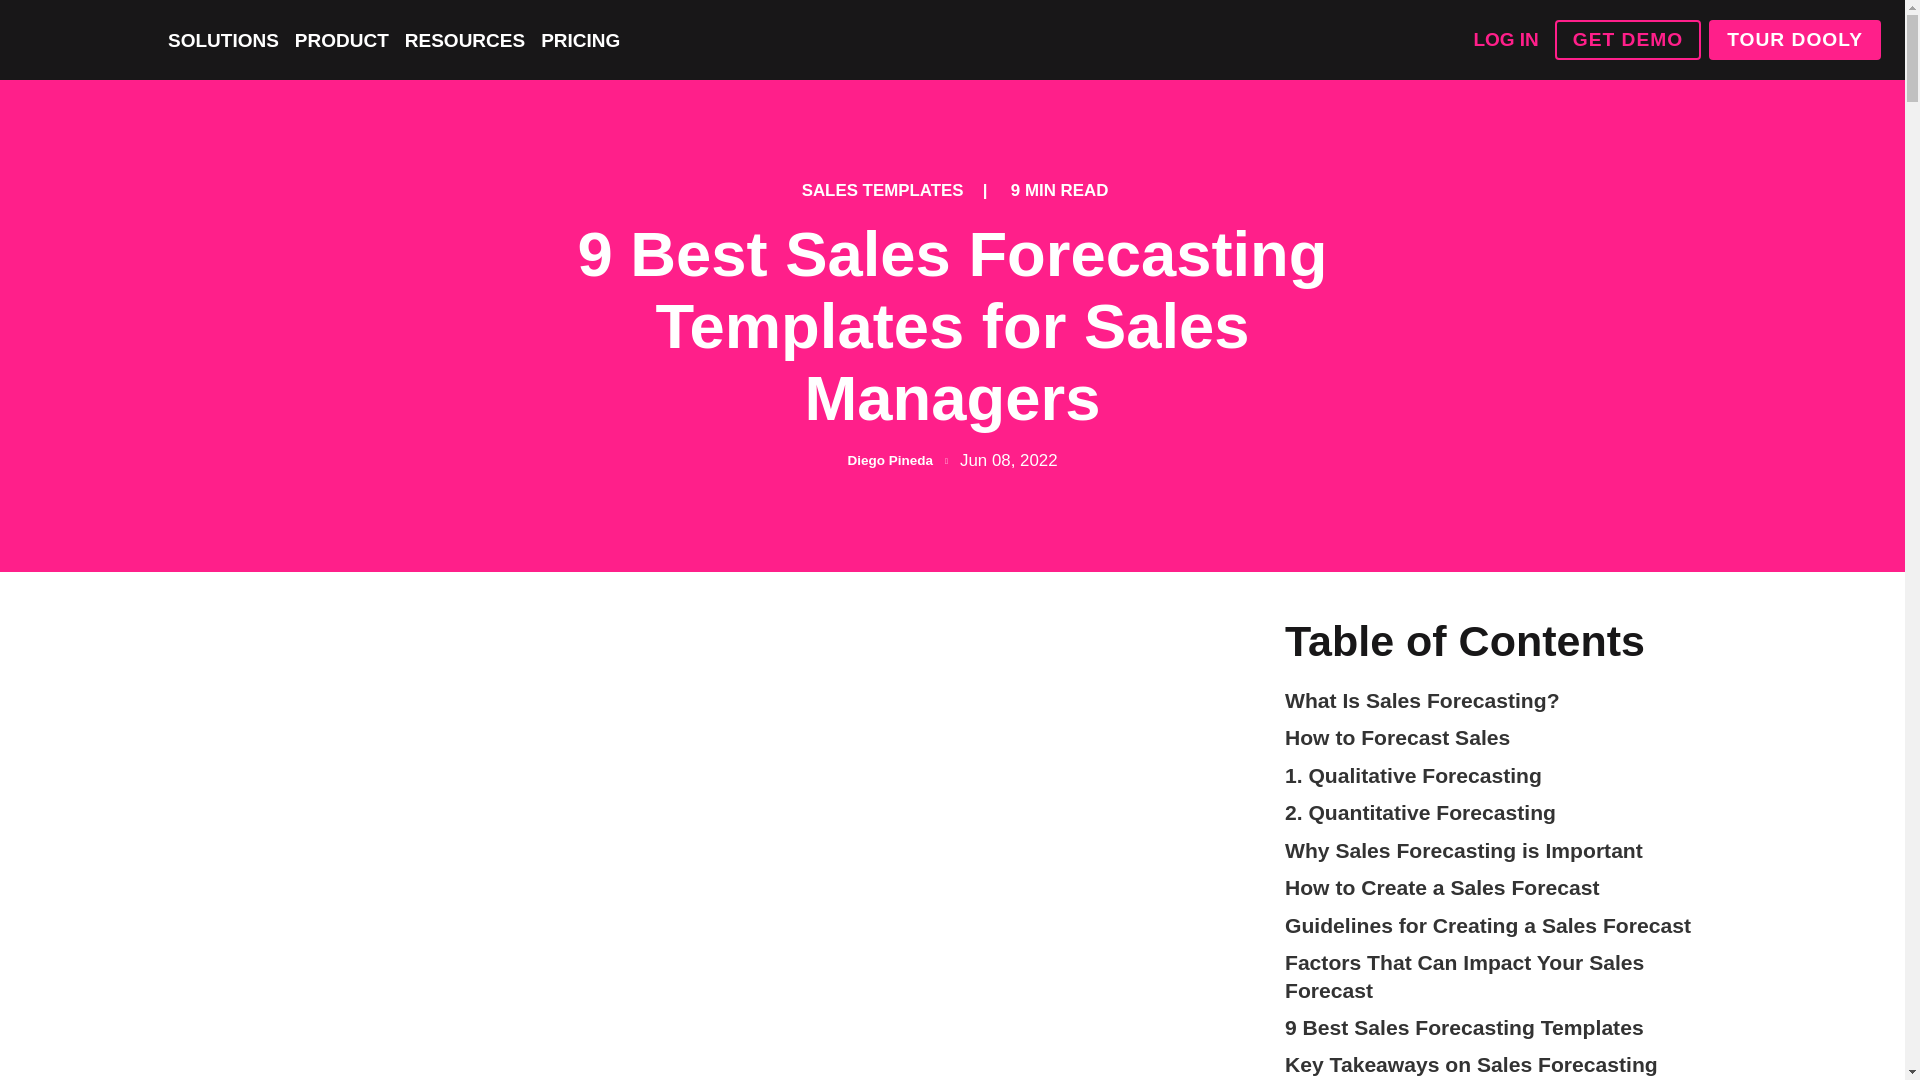 This screenshot has height=1080, width=1920. What do you see at coordinates (342, 39) in the screenshot?
I see `PRODUCT` at bounding box center [342, 39].